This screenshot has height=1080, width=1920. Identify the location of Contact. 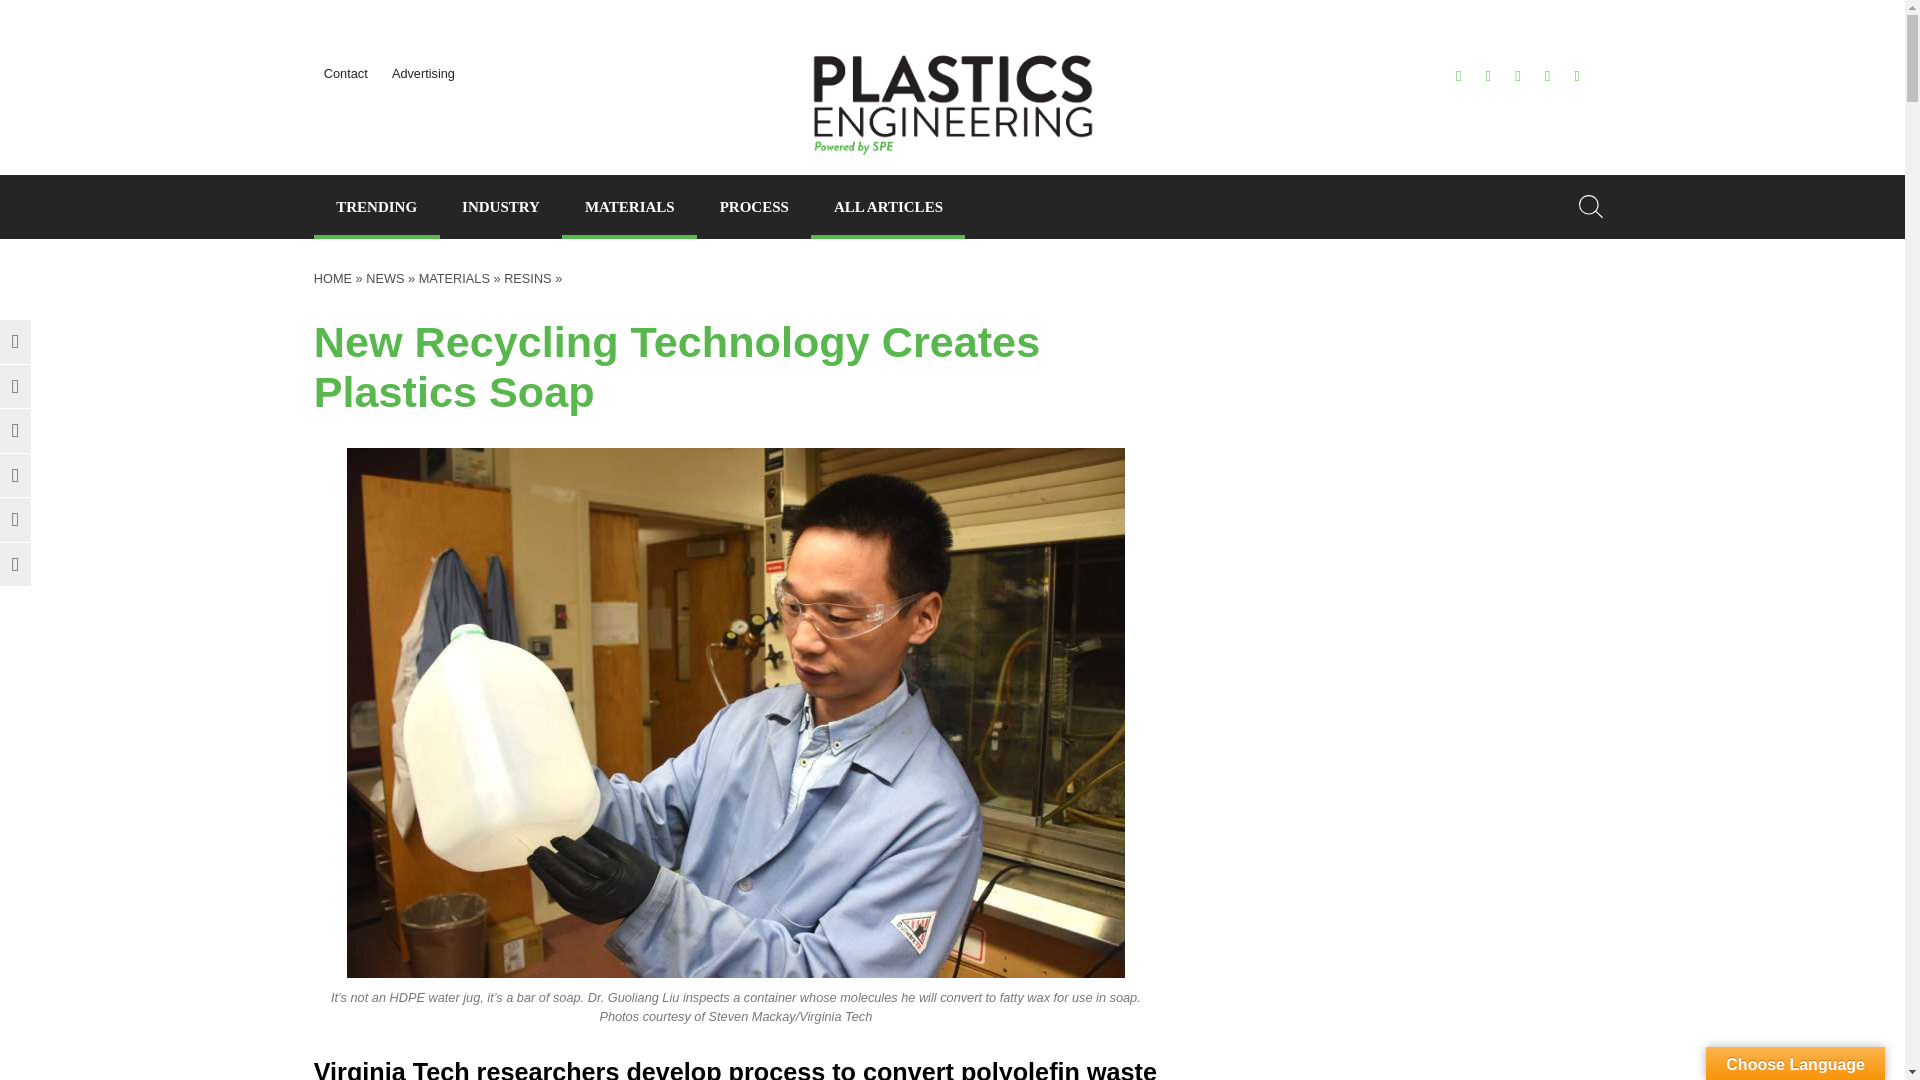
(346, 73).